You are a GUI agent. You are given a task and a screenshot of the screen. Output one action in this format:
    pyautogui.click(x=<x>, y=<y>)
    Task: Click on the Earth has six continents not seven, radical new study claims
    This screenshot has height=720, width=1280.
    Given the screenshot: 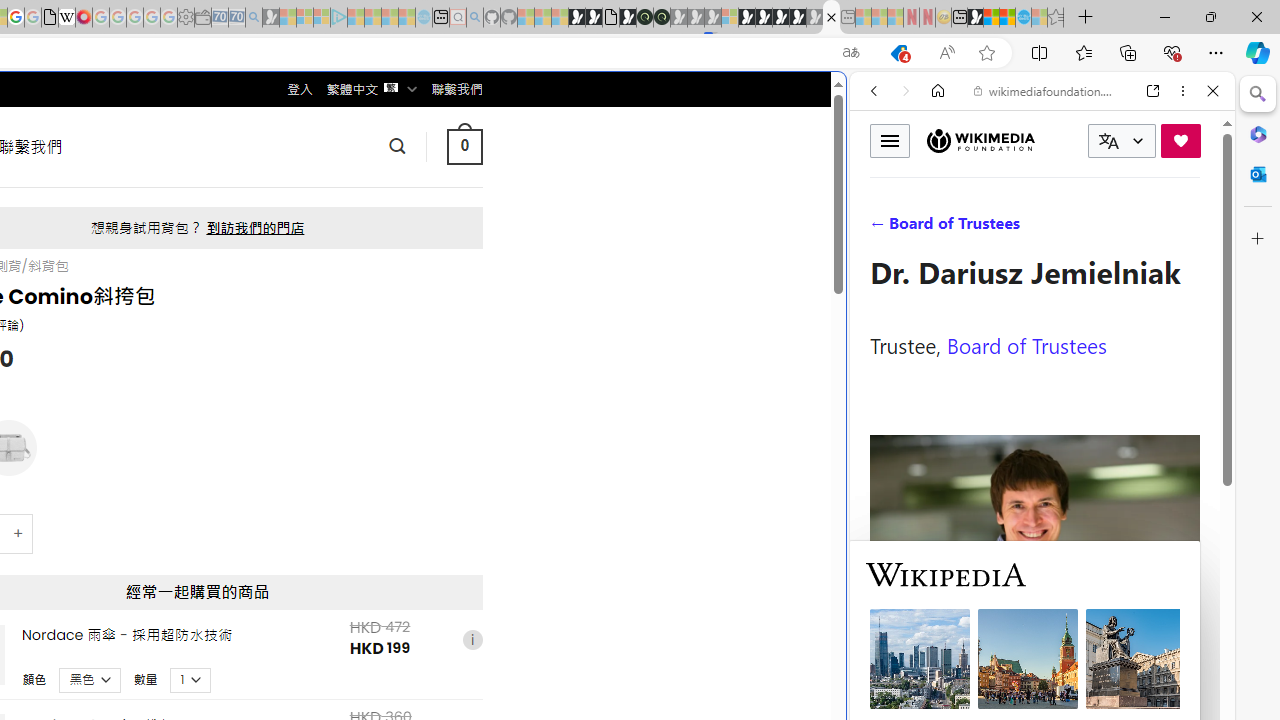 What is the action you would take?
    pyautogui.click(x=1007, y=18)
    